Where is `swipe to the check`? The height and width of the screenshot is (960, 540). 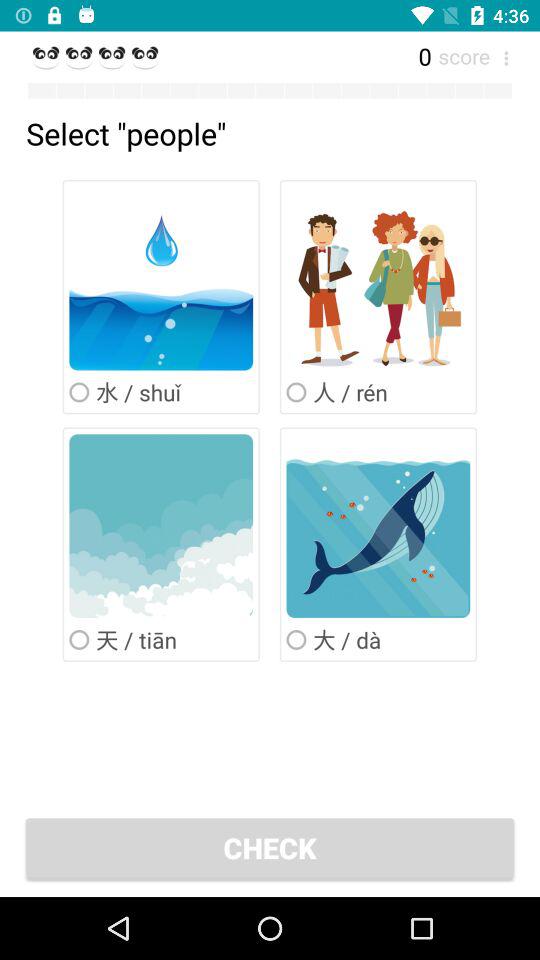 swipe to the check is located at coordinates (270, 848).